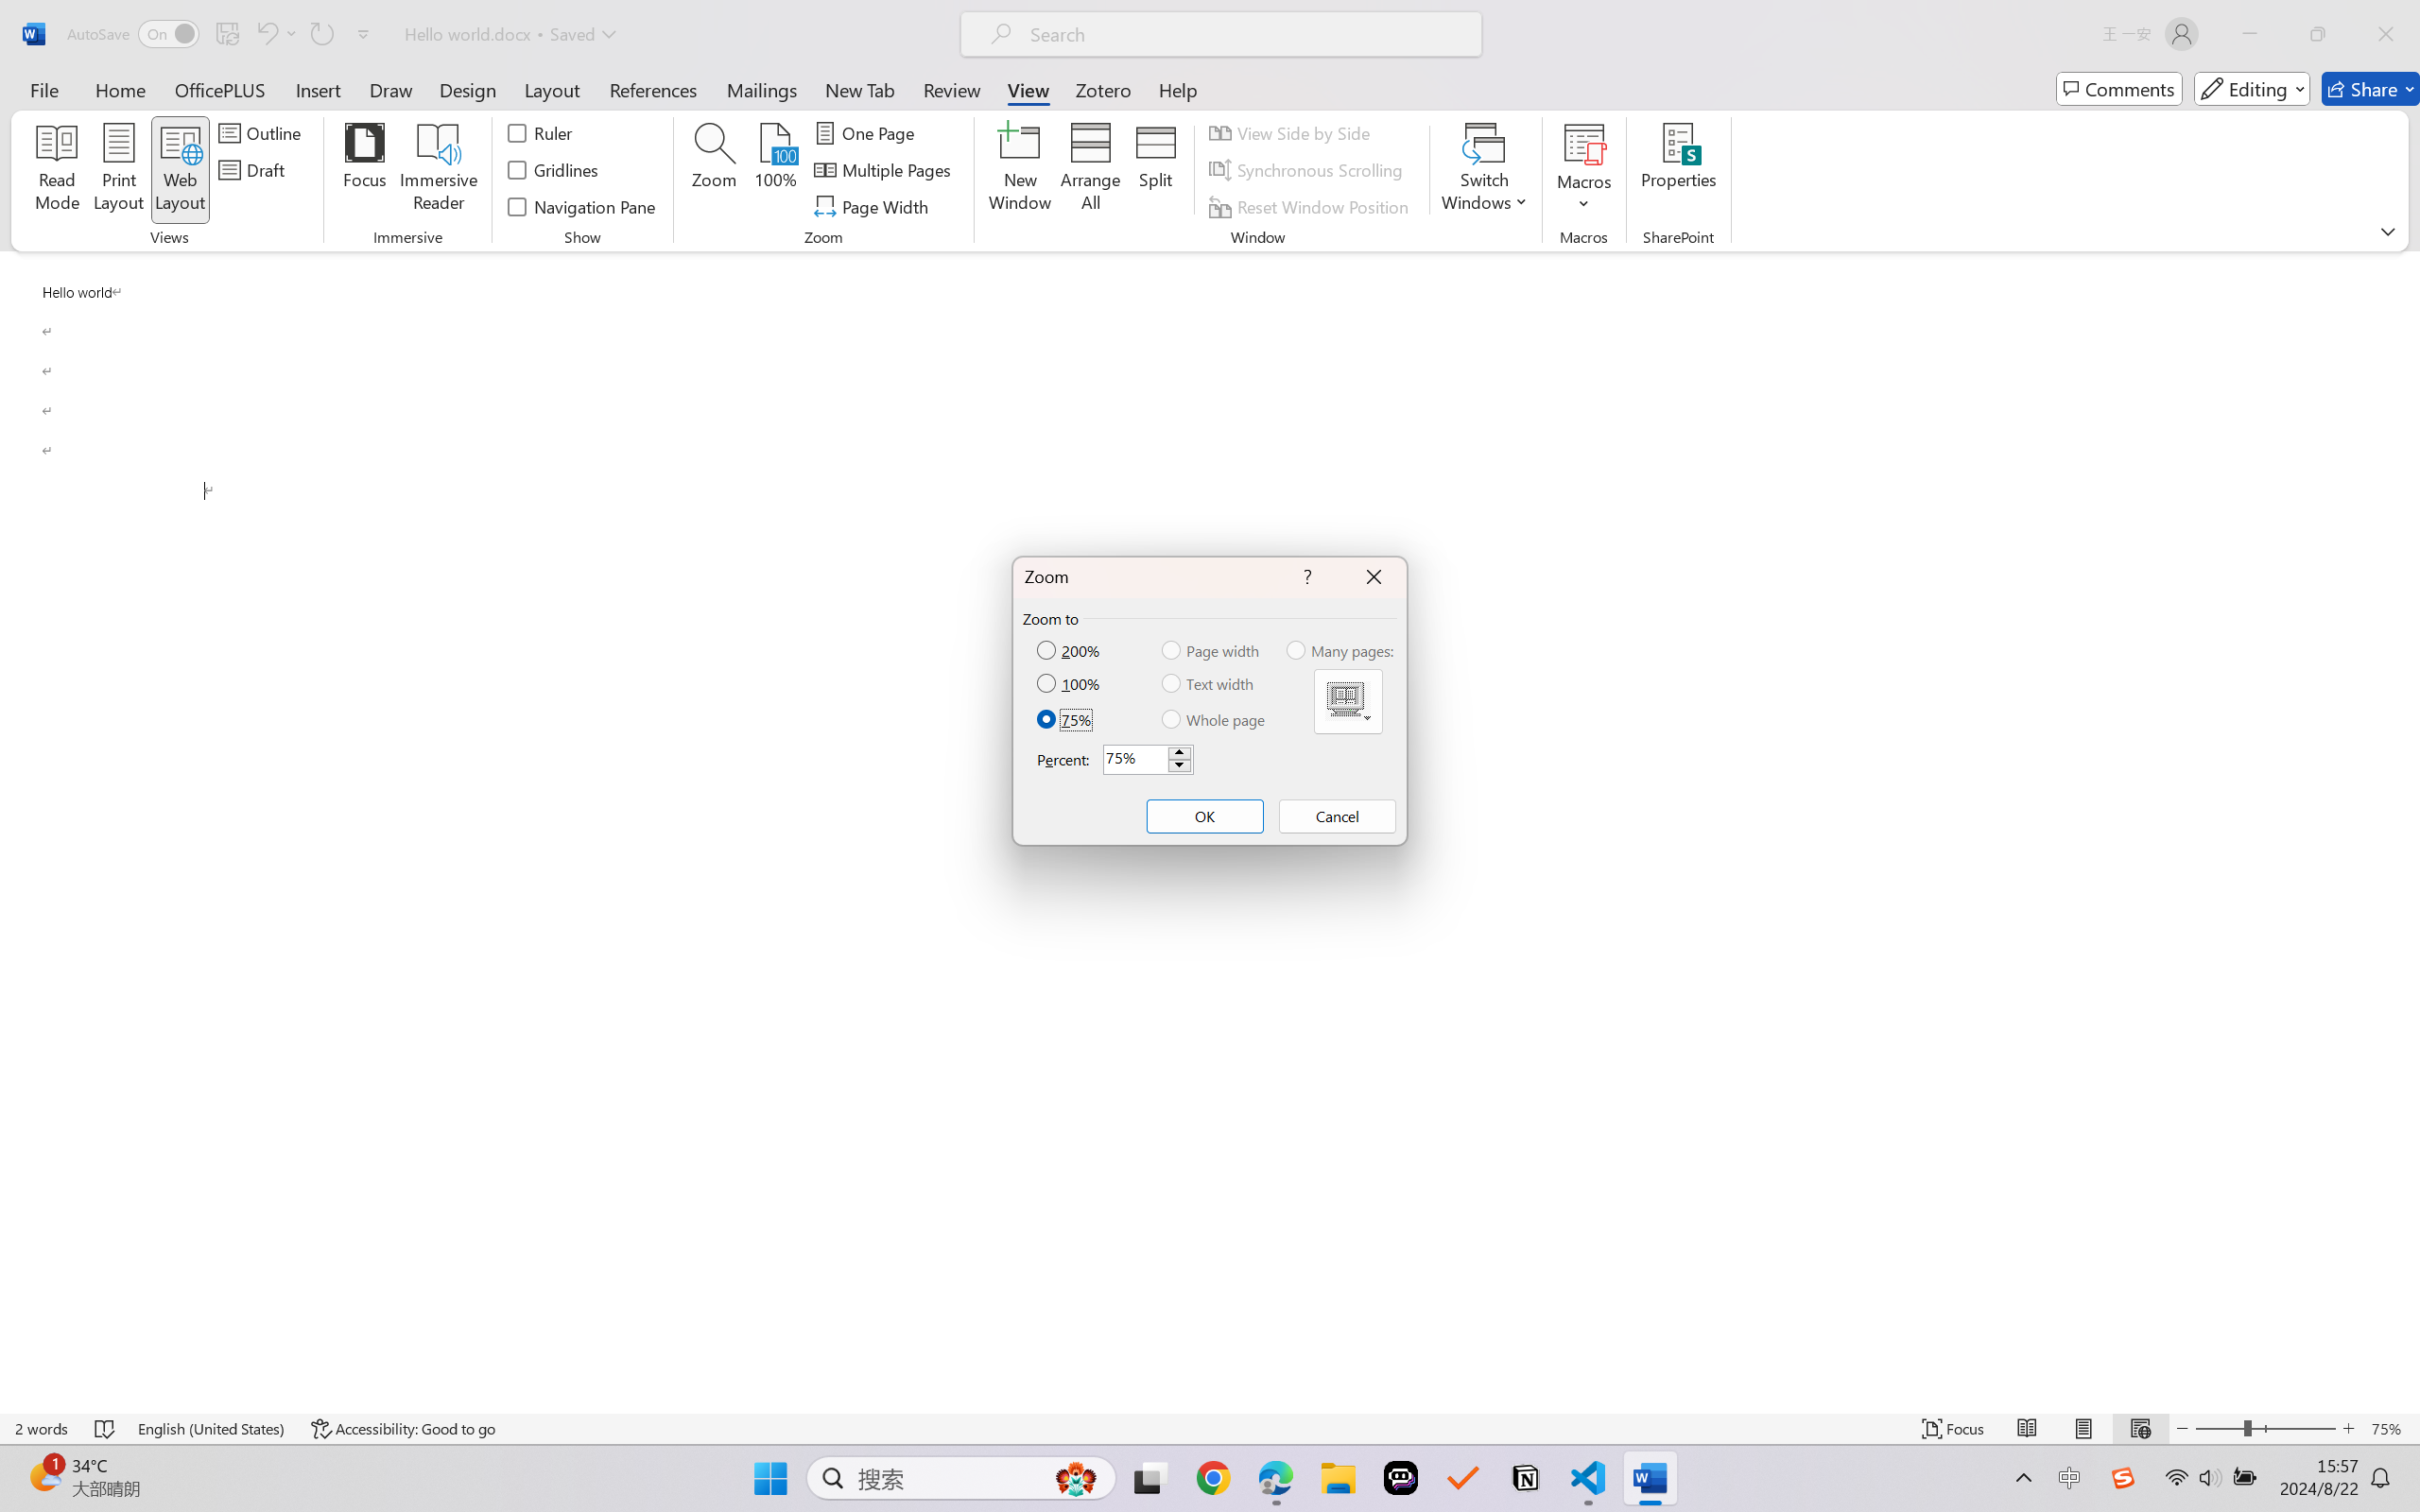 This screenshot has width=2420, height=1512. What do you see at coordinates (1584, 170) in the screenshot?
I see `Macros` at bounding box center [1584, 170].